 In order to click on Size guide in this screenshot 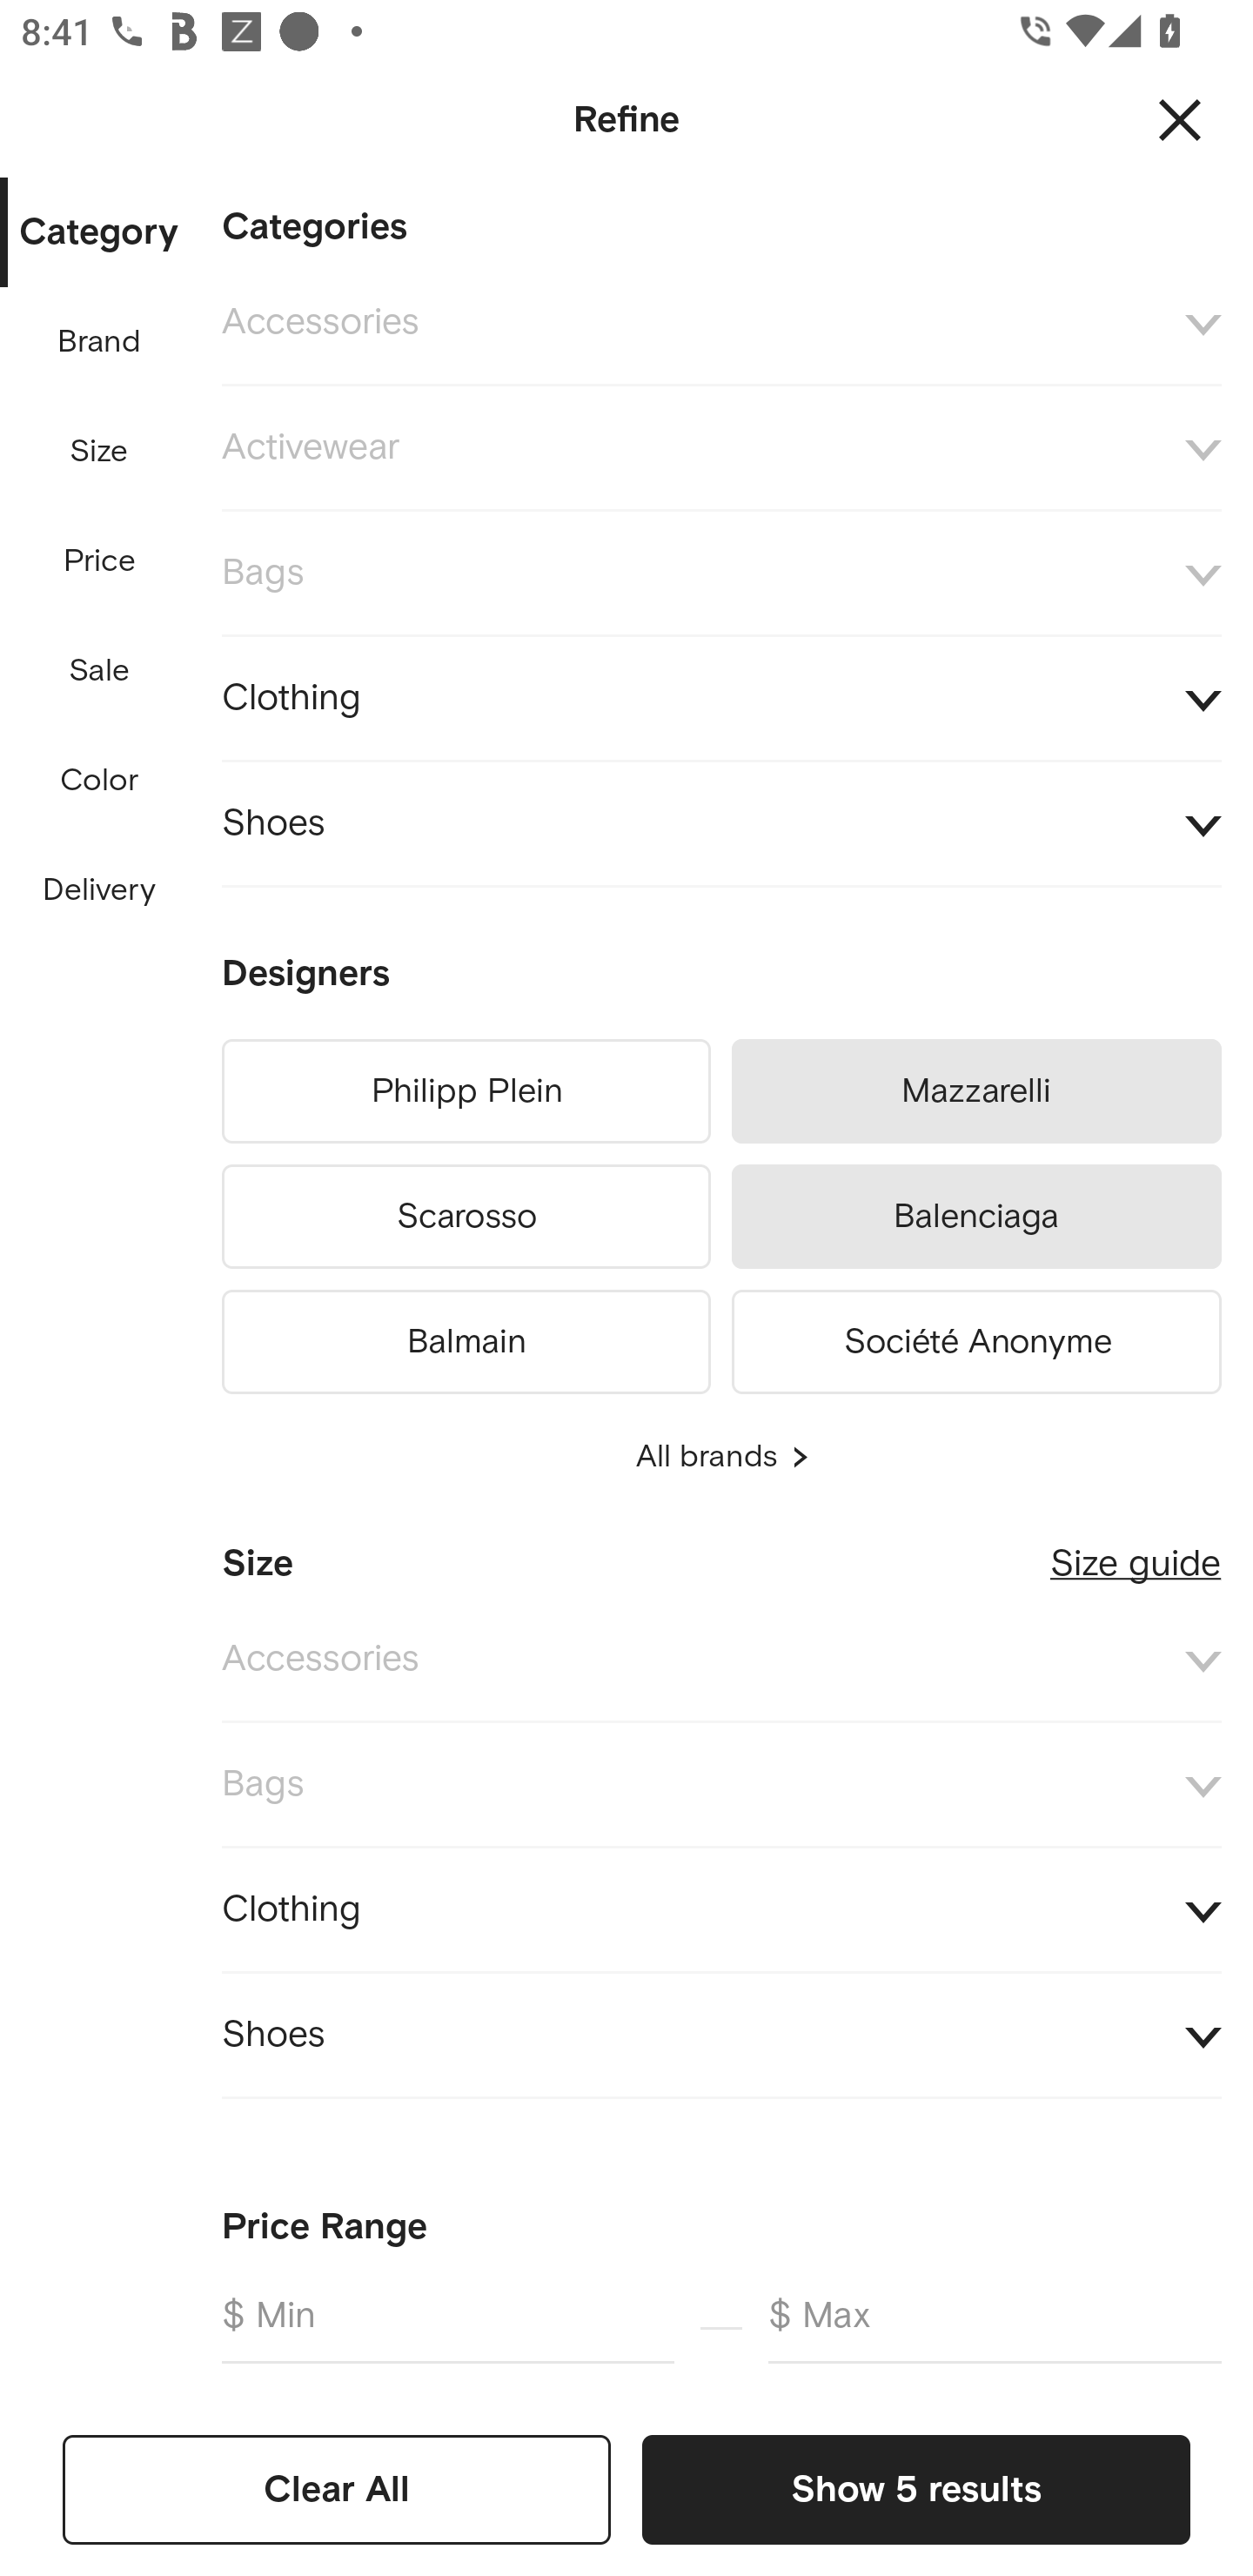, I will do `click(1136, 1552)`.